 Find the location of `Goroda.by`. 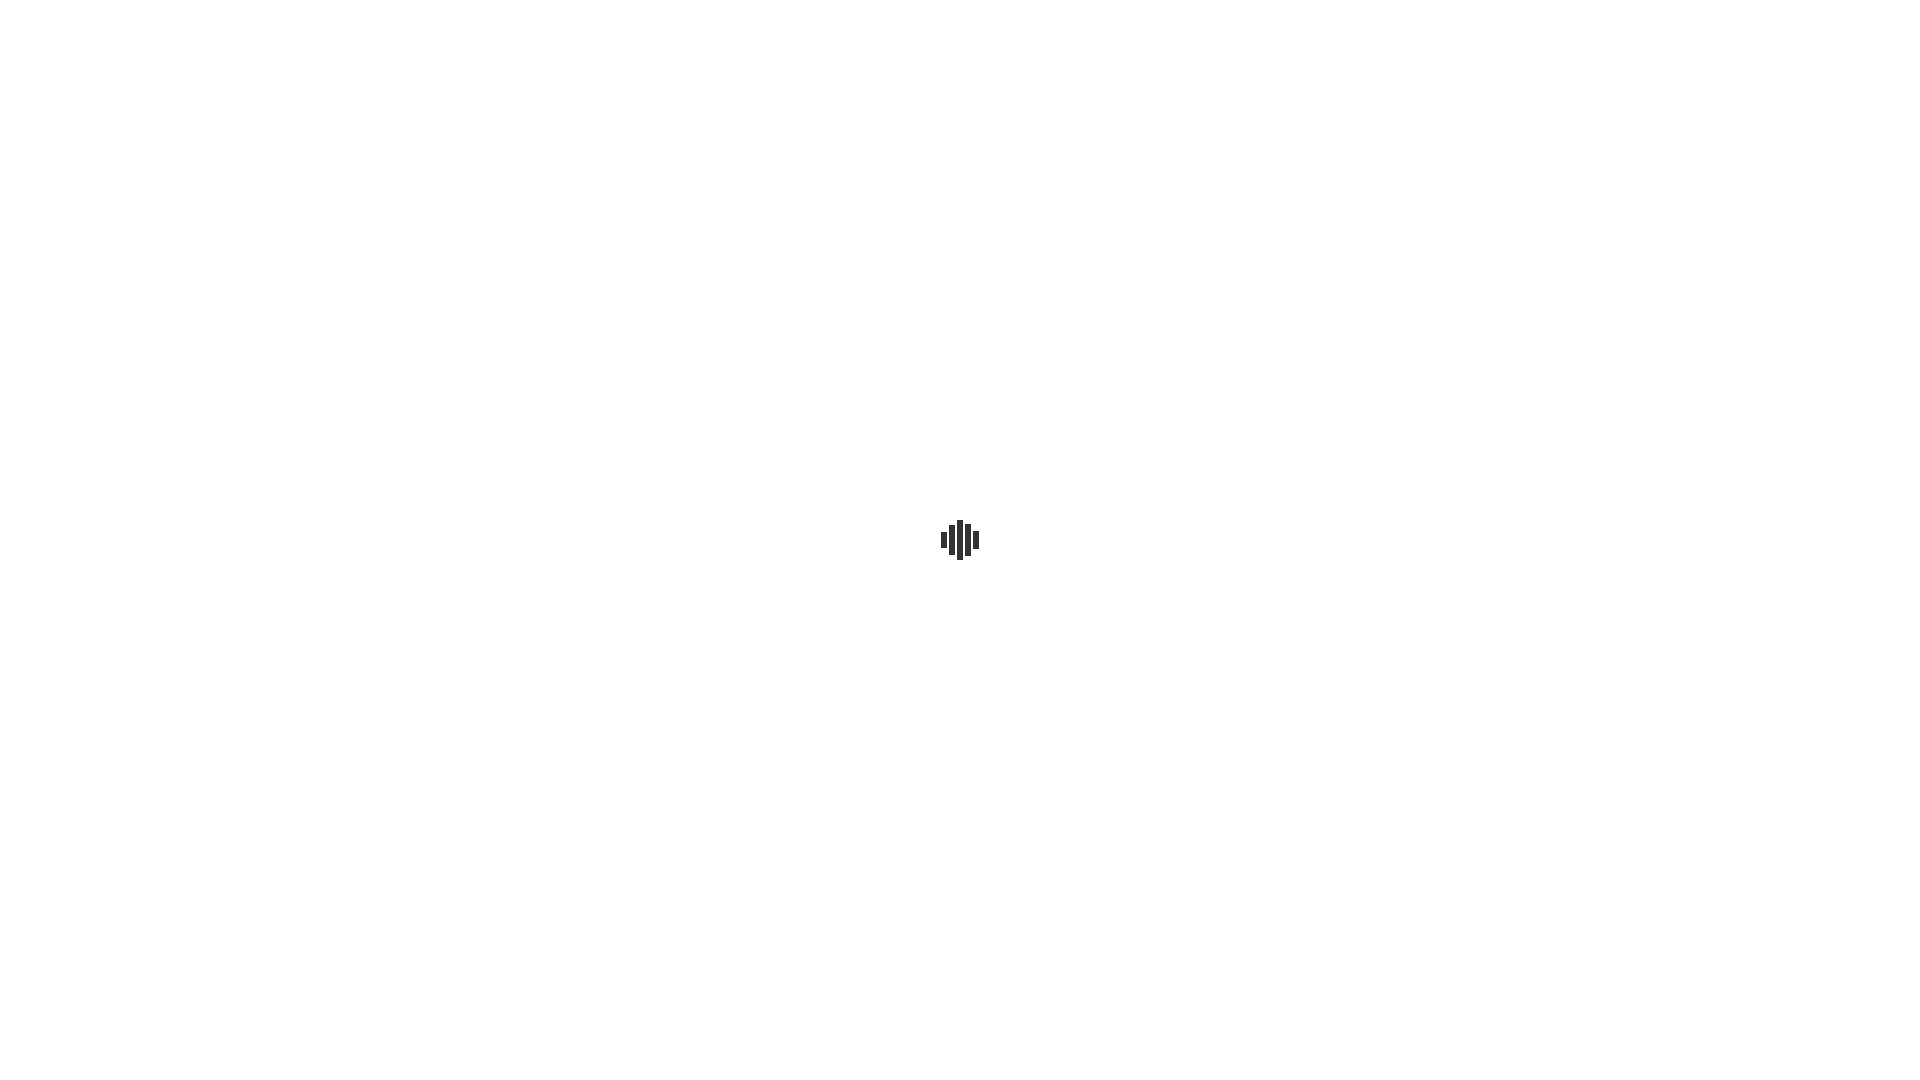

Goroda.by is located at coordinates (1490, 23).